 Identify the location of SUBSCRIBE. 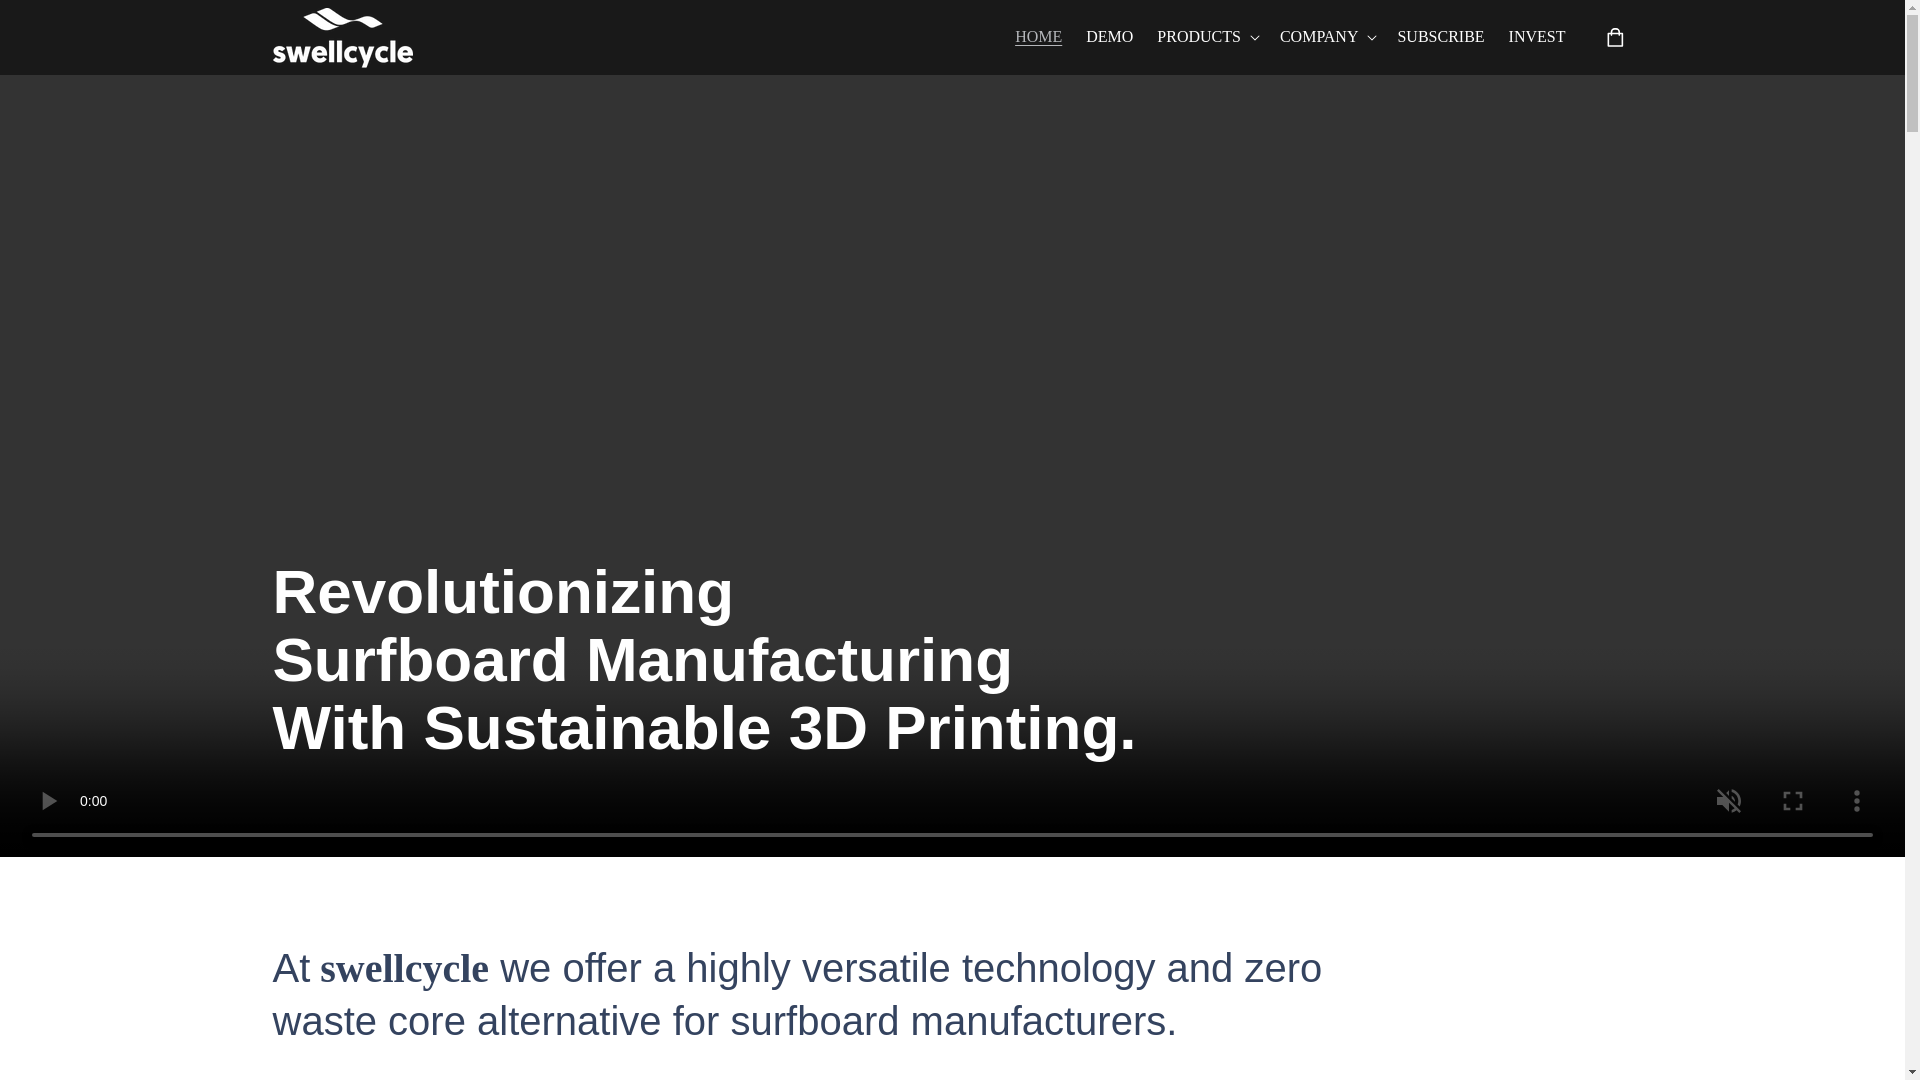
(1440, 38).